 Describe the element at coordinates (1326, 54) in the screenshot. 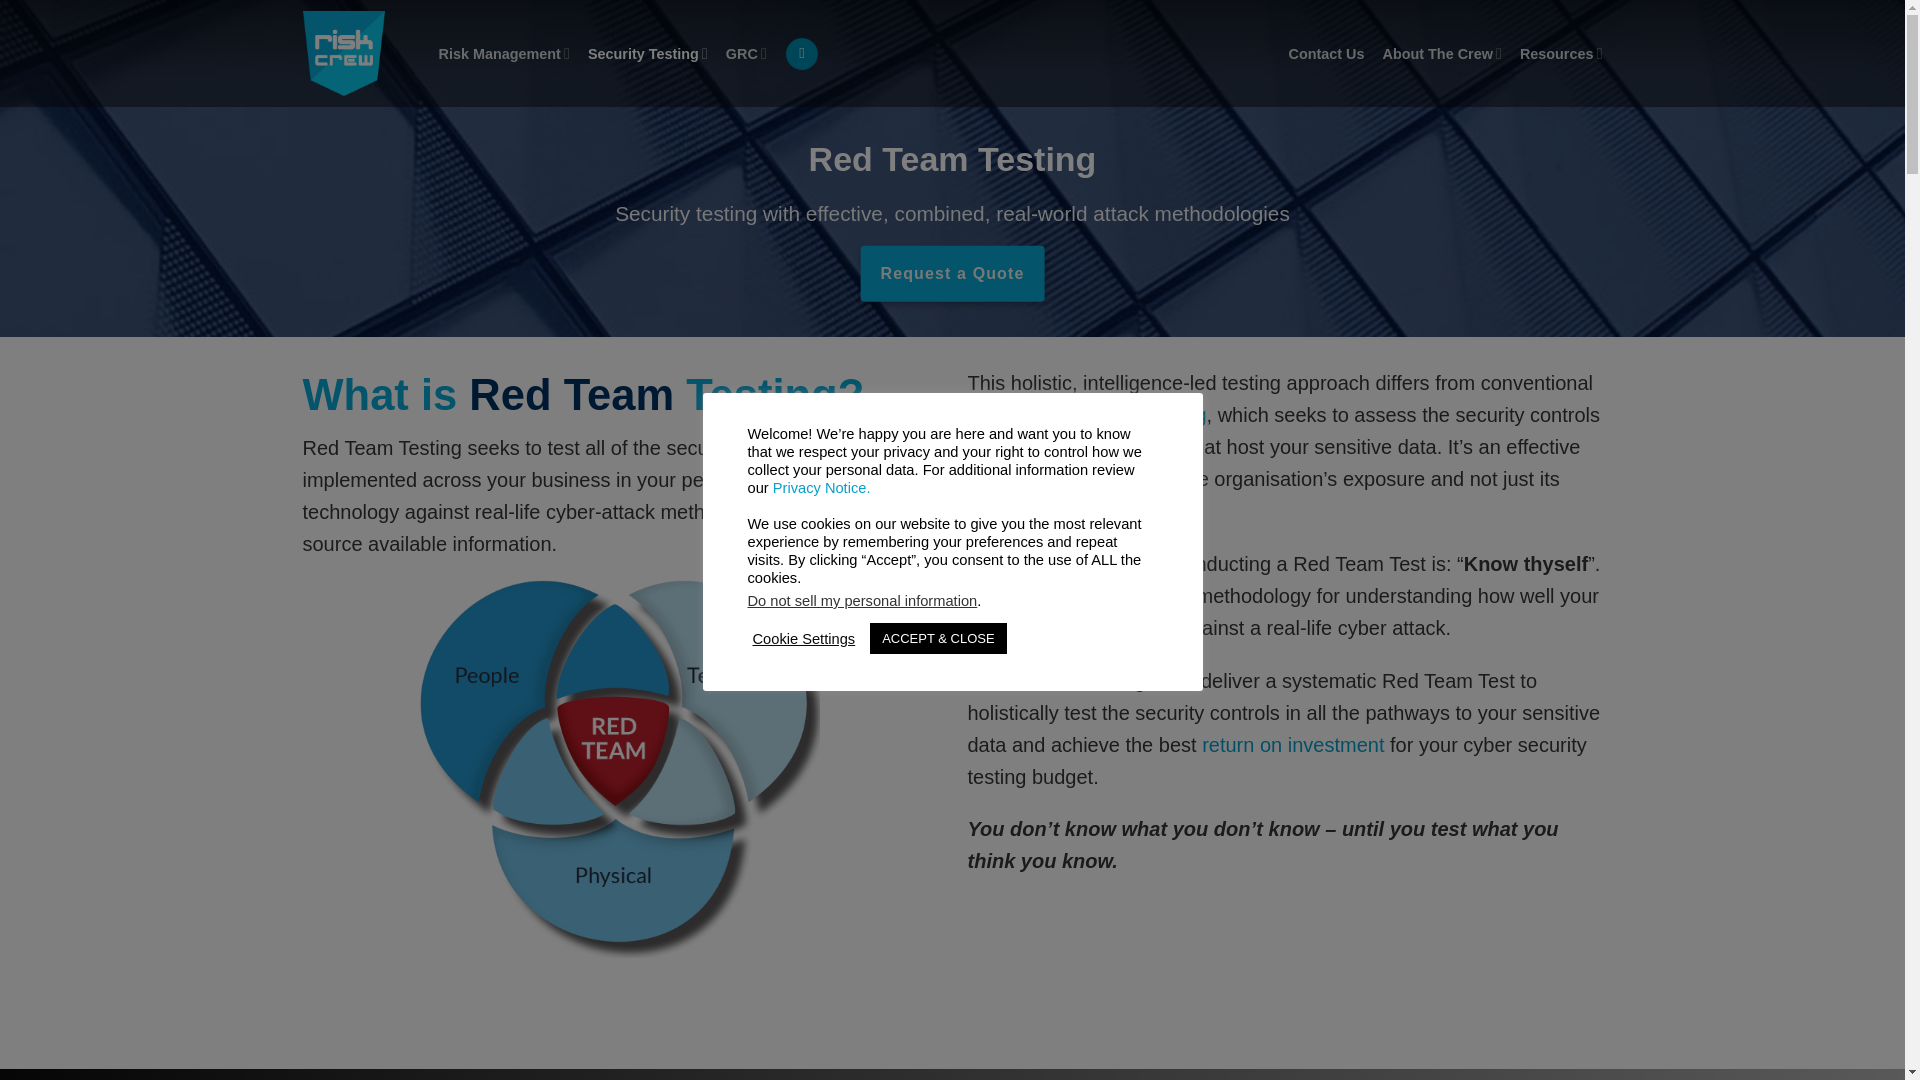

I see `Contact Us` at that location.